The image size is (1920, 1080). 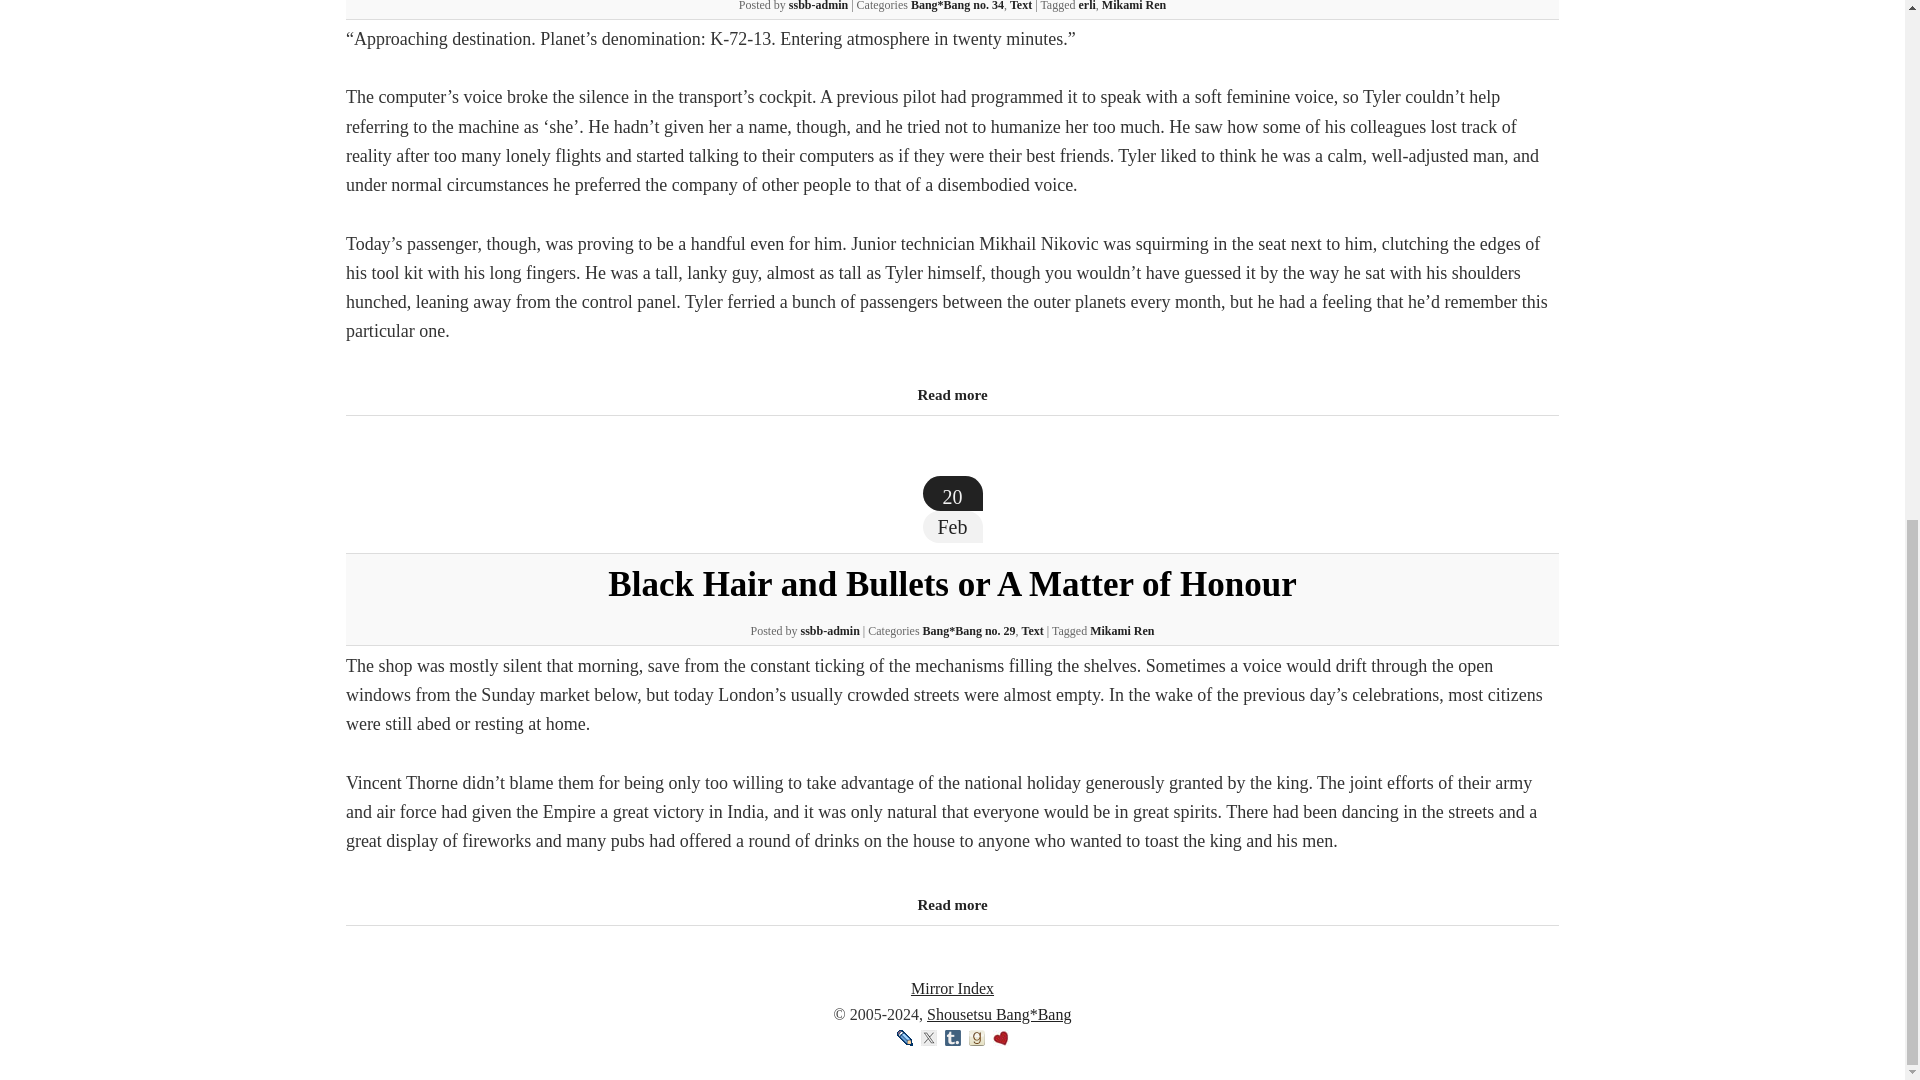 I want to click on Black Hair and Bullets or A Matter of Honour, so click(x=951, y=904).